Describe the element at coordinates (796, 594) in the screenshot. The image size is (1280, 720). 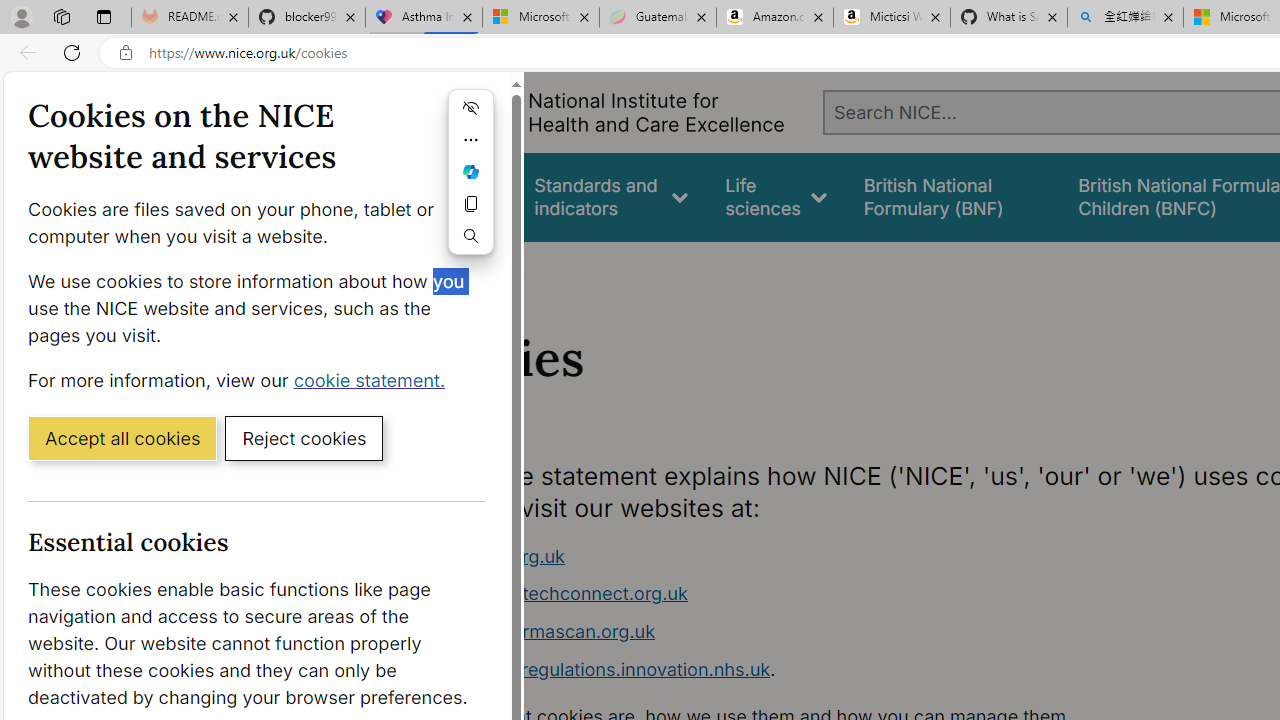
I see `www.healthtechconnect.org.uk` at that location.